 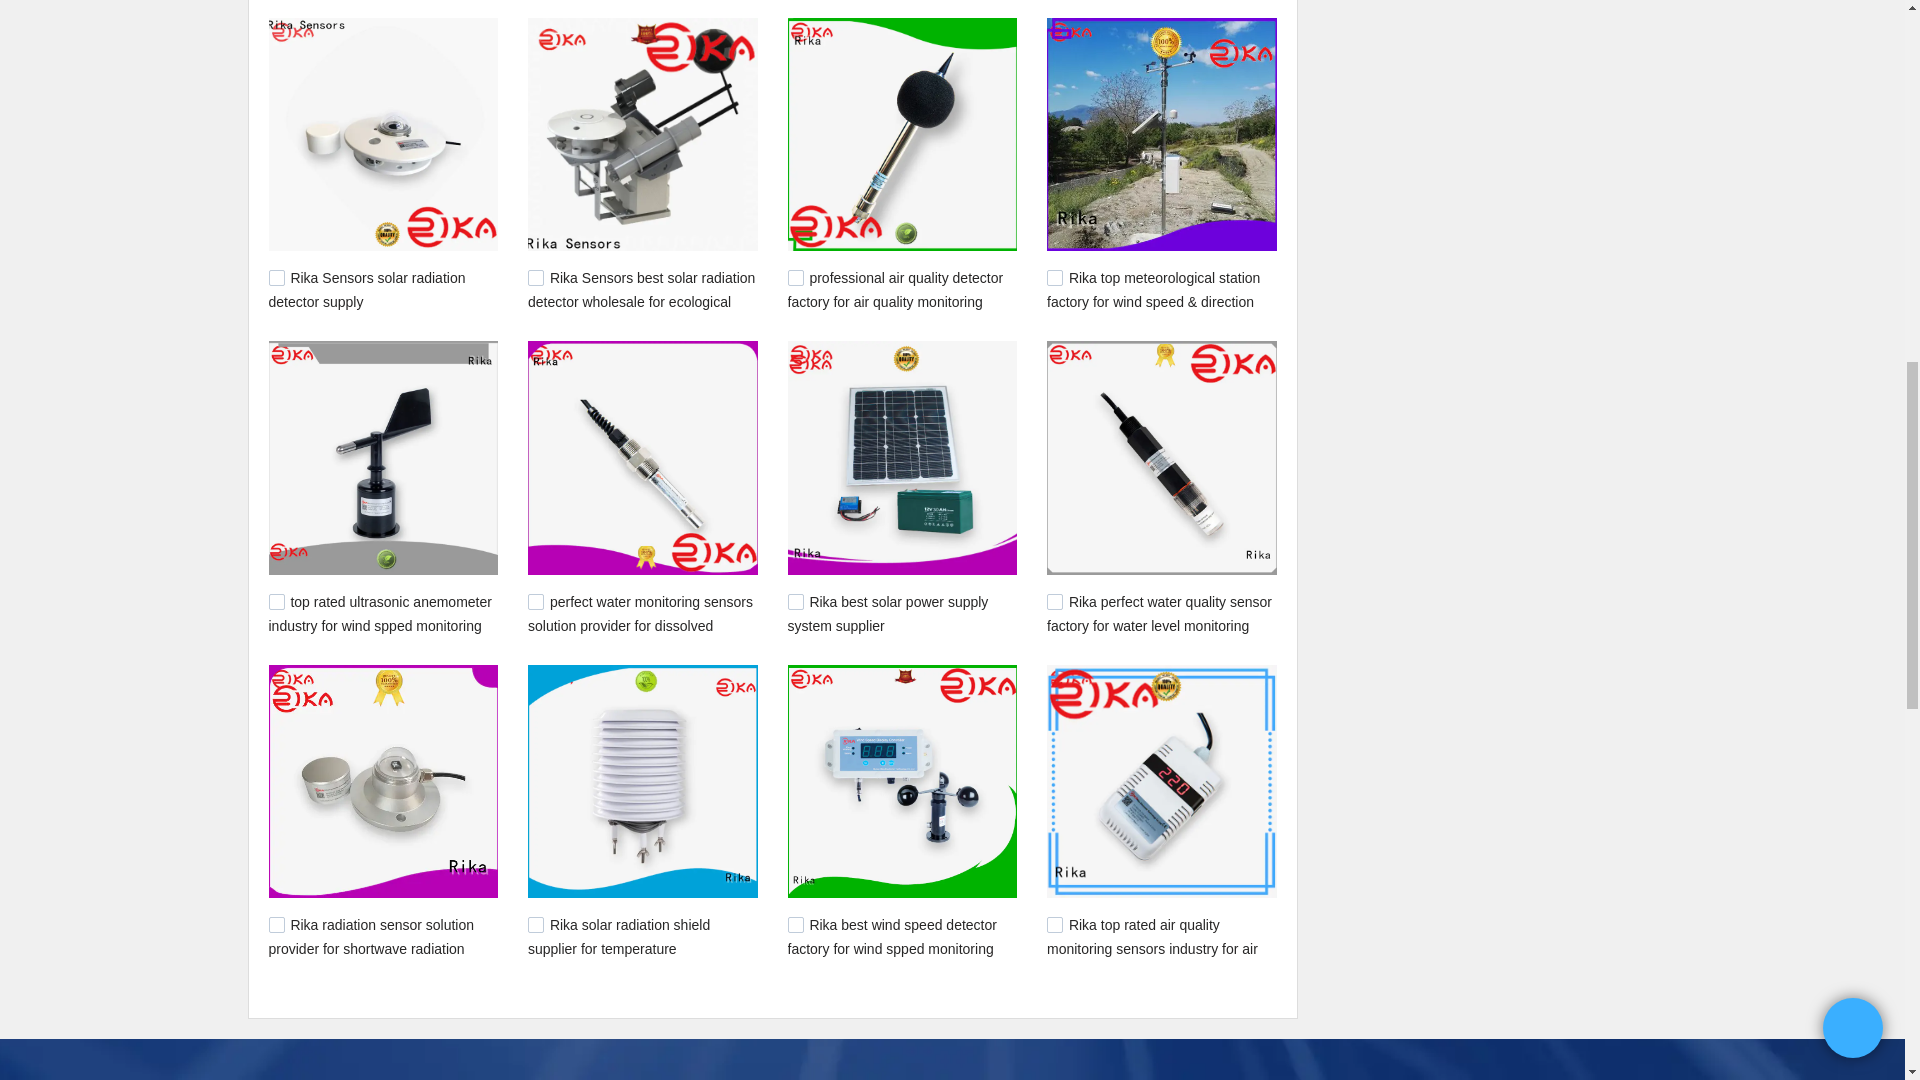 I want to click on Rika Sensors solar radiation detector supply, so click(x=366, y=290).